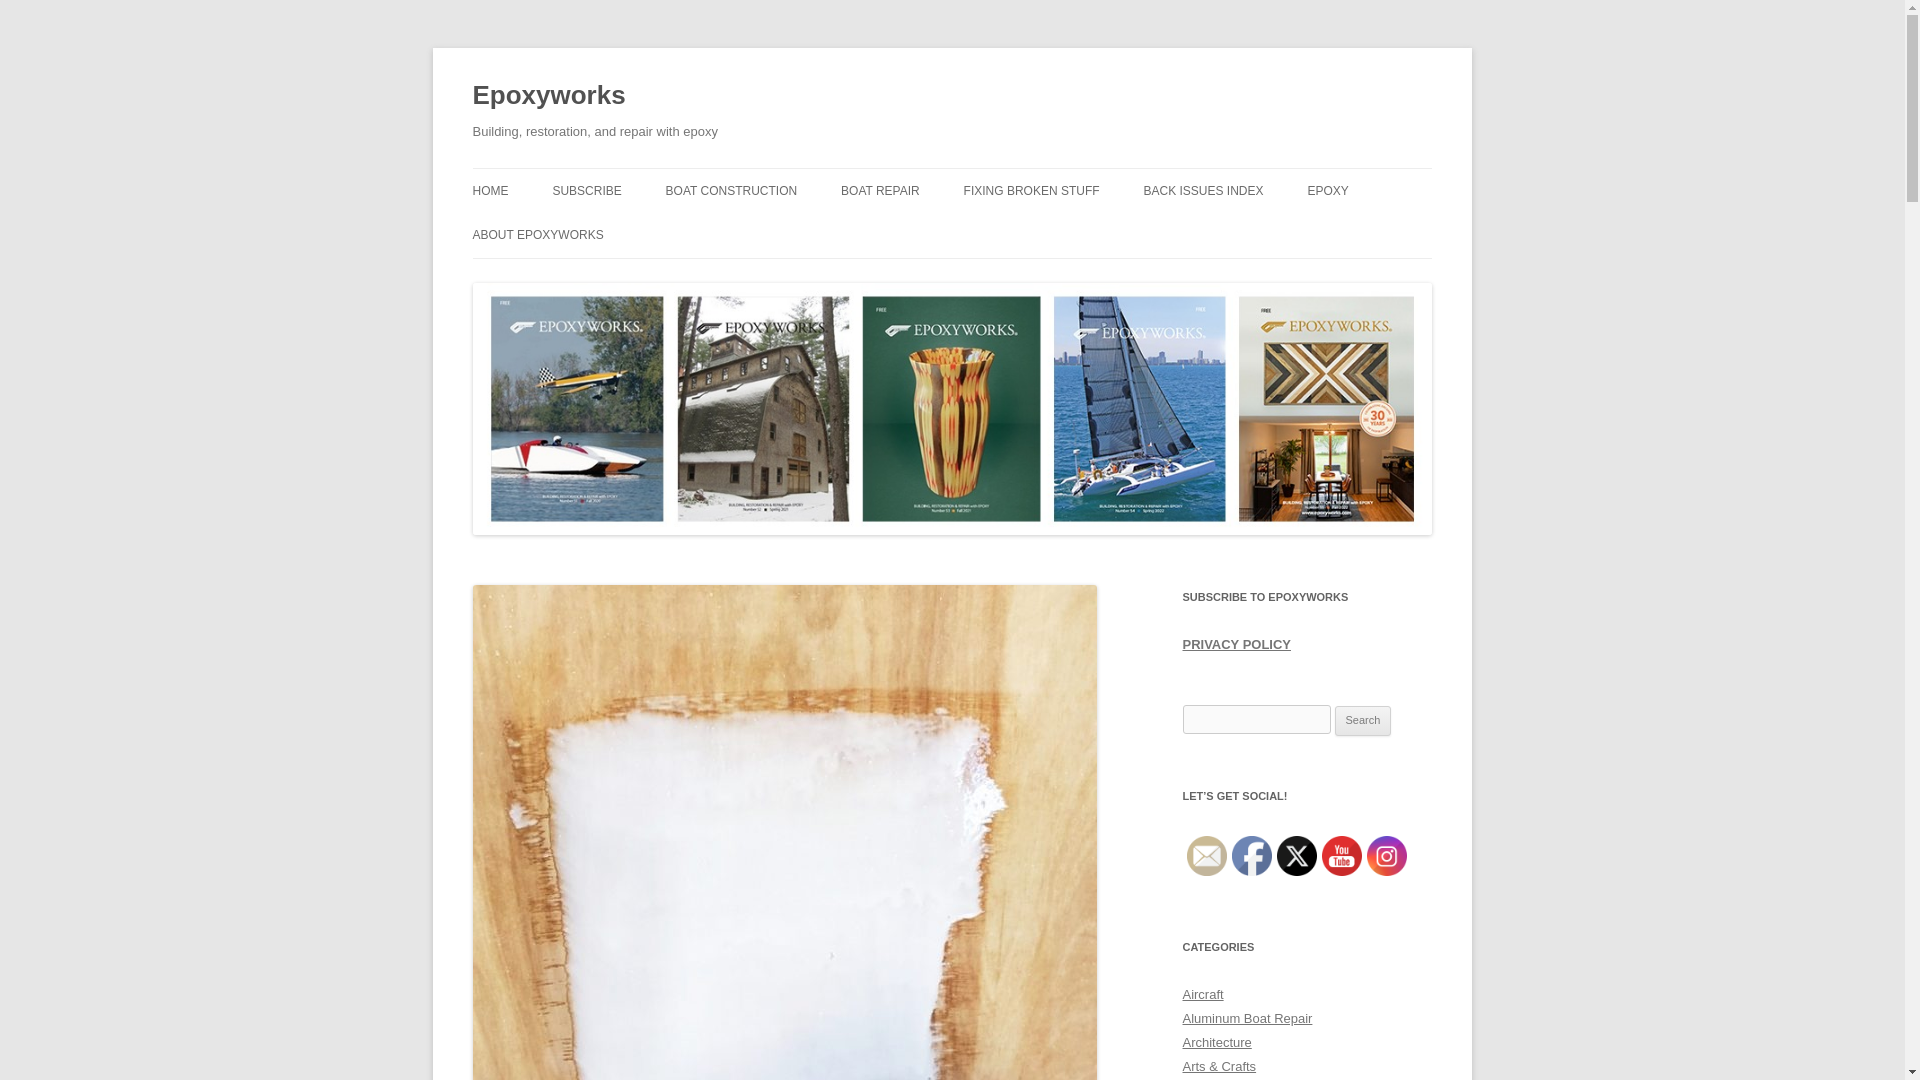 The height and width of the screenshot is (1080, 1920). Describe the element at coordinates (732, 190) in the screenshot. I see `BOAT CONSTRUCTION` at that location.